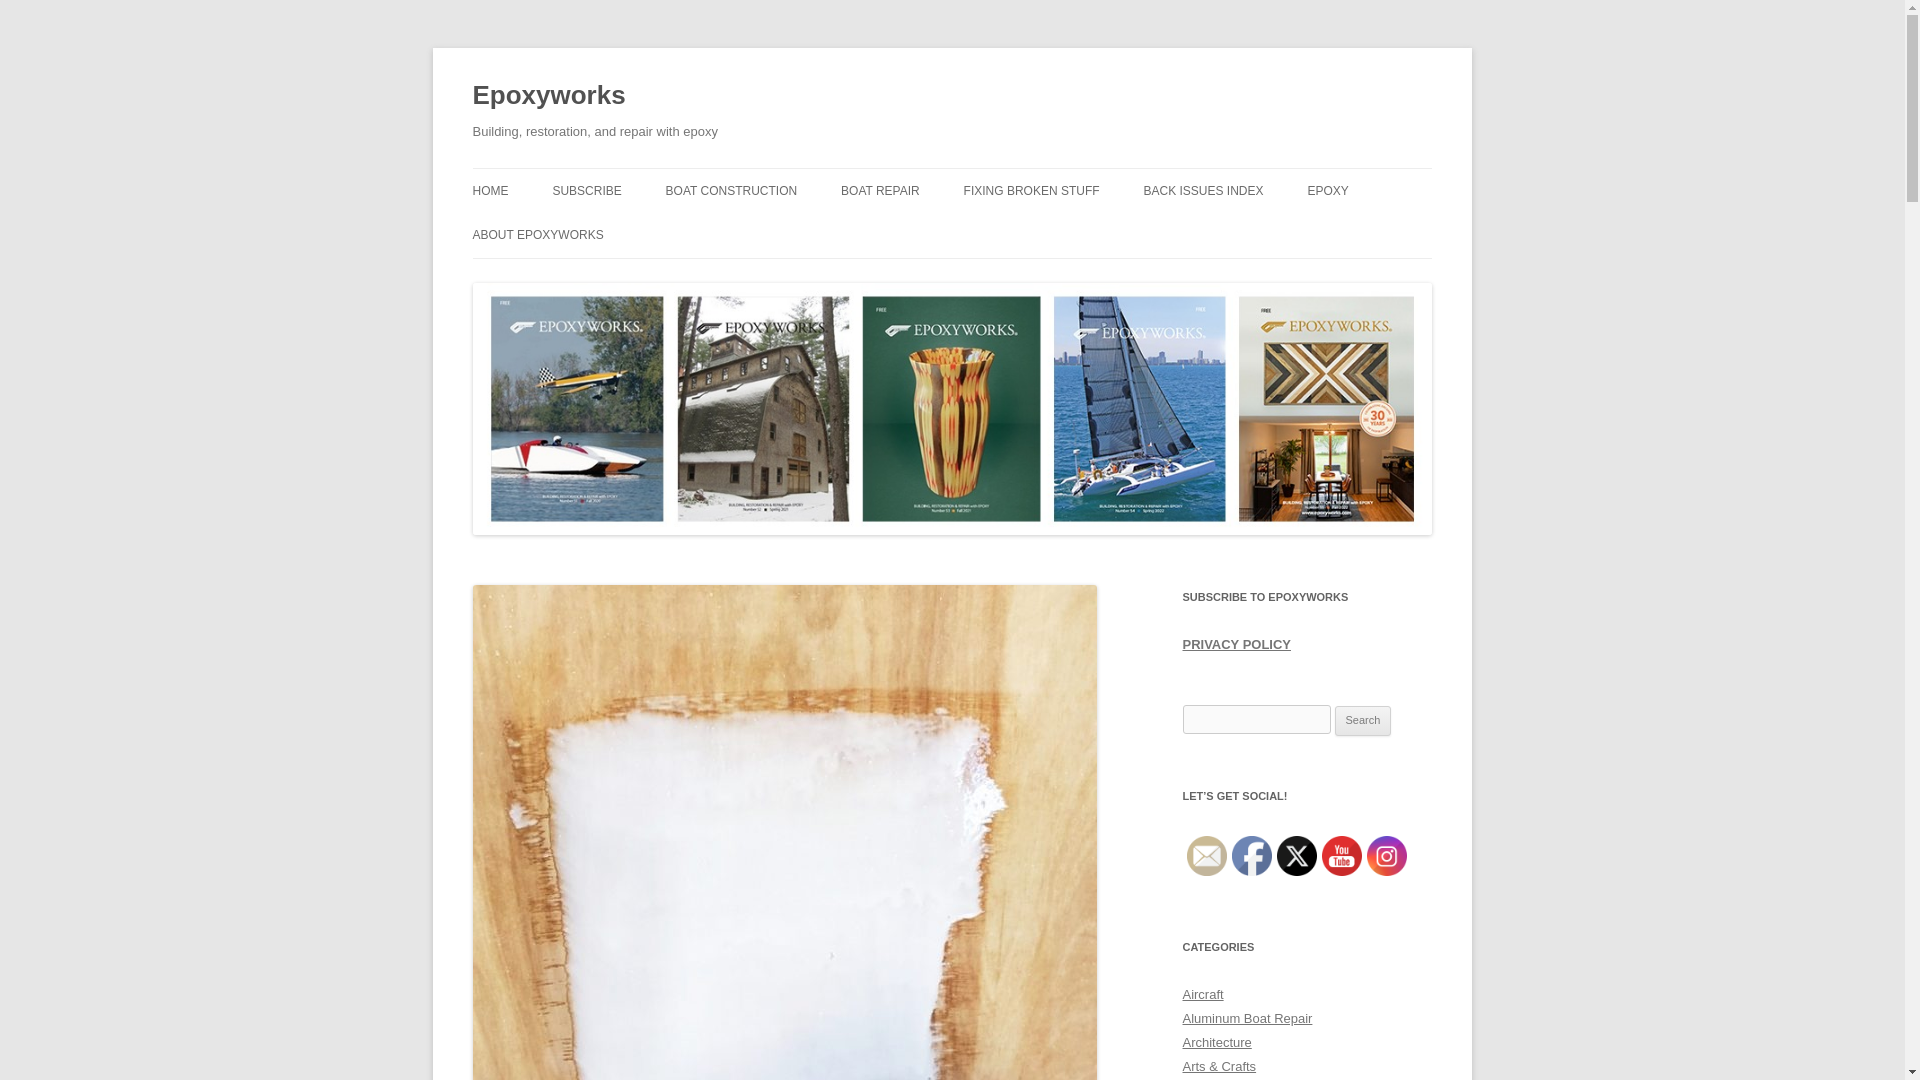 The height and width of the screenshot is (1080, 1920). Describe the element at coordinates (732, 190) in the screenshot. I see `BOAT CONSTRUCTION` at that location.